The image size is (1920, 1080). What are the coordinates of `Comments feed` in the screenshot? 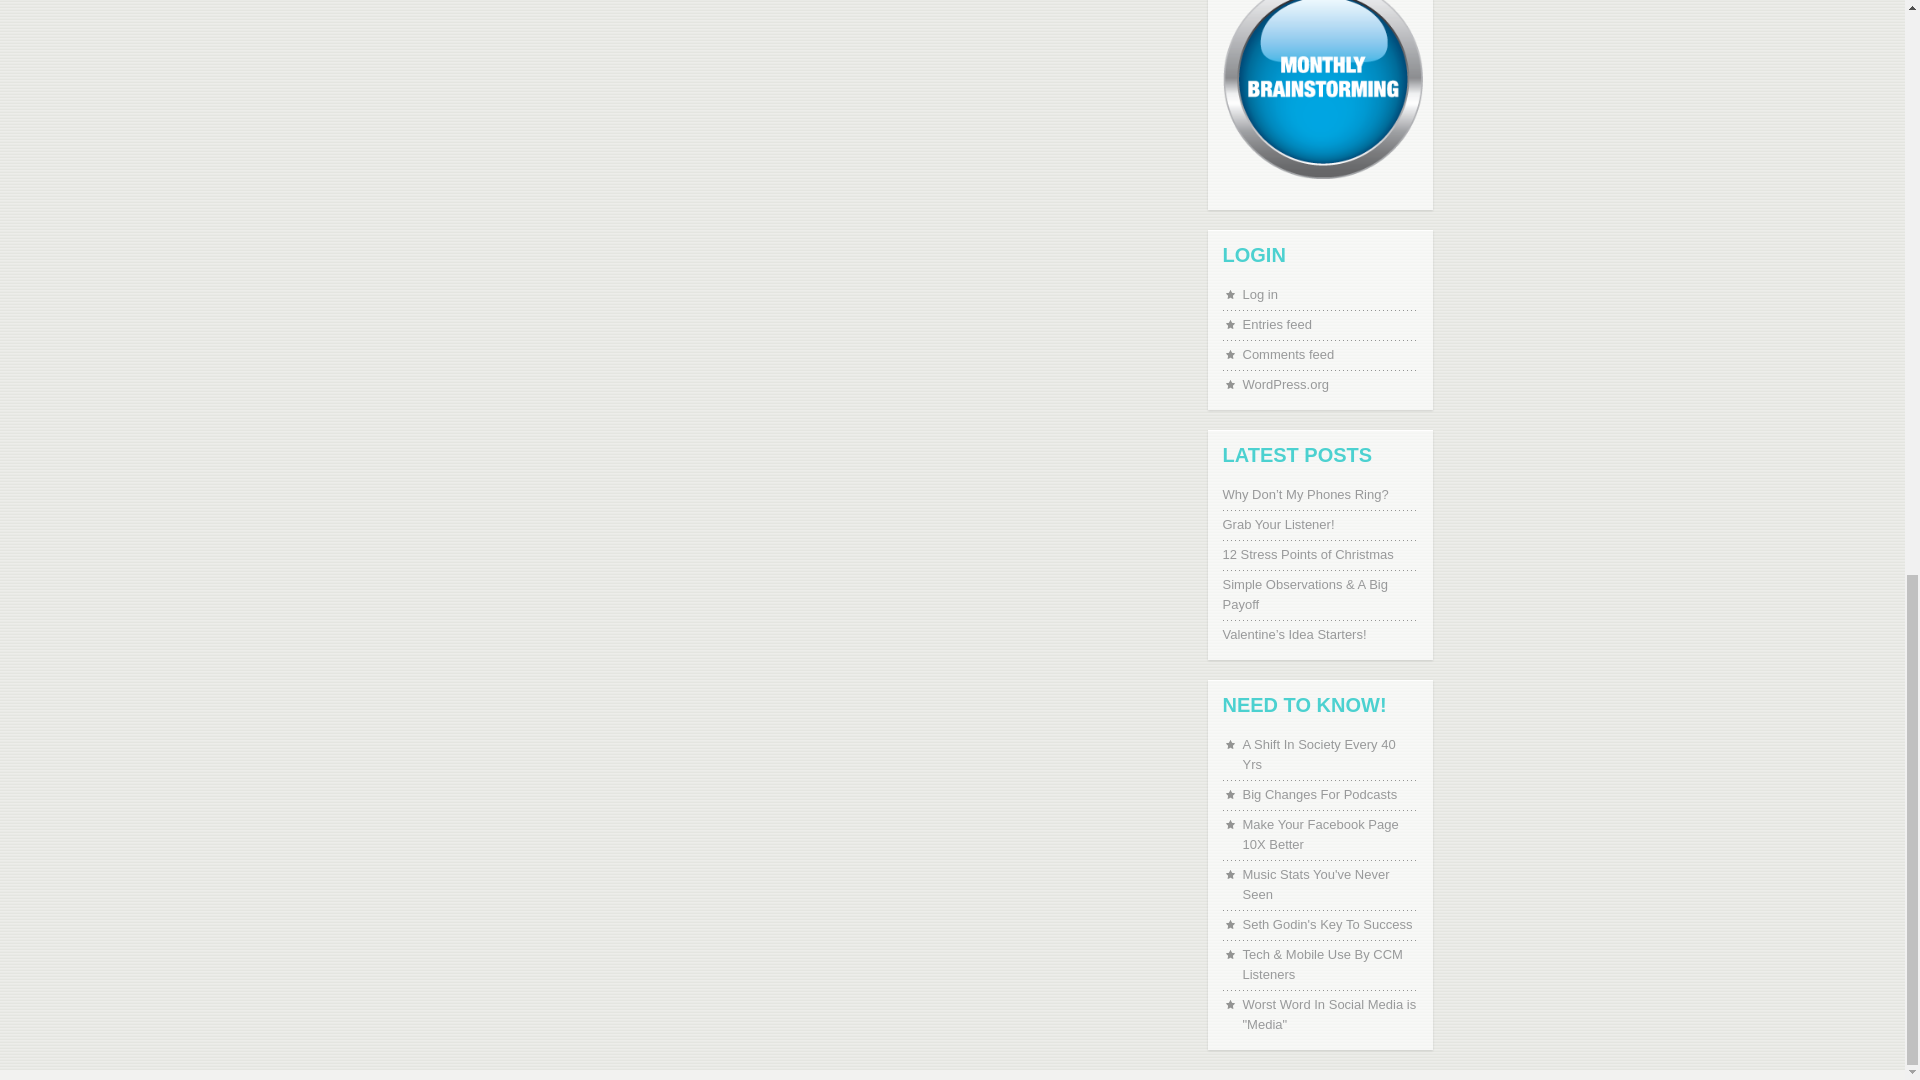 It's located at (1329, 354).